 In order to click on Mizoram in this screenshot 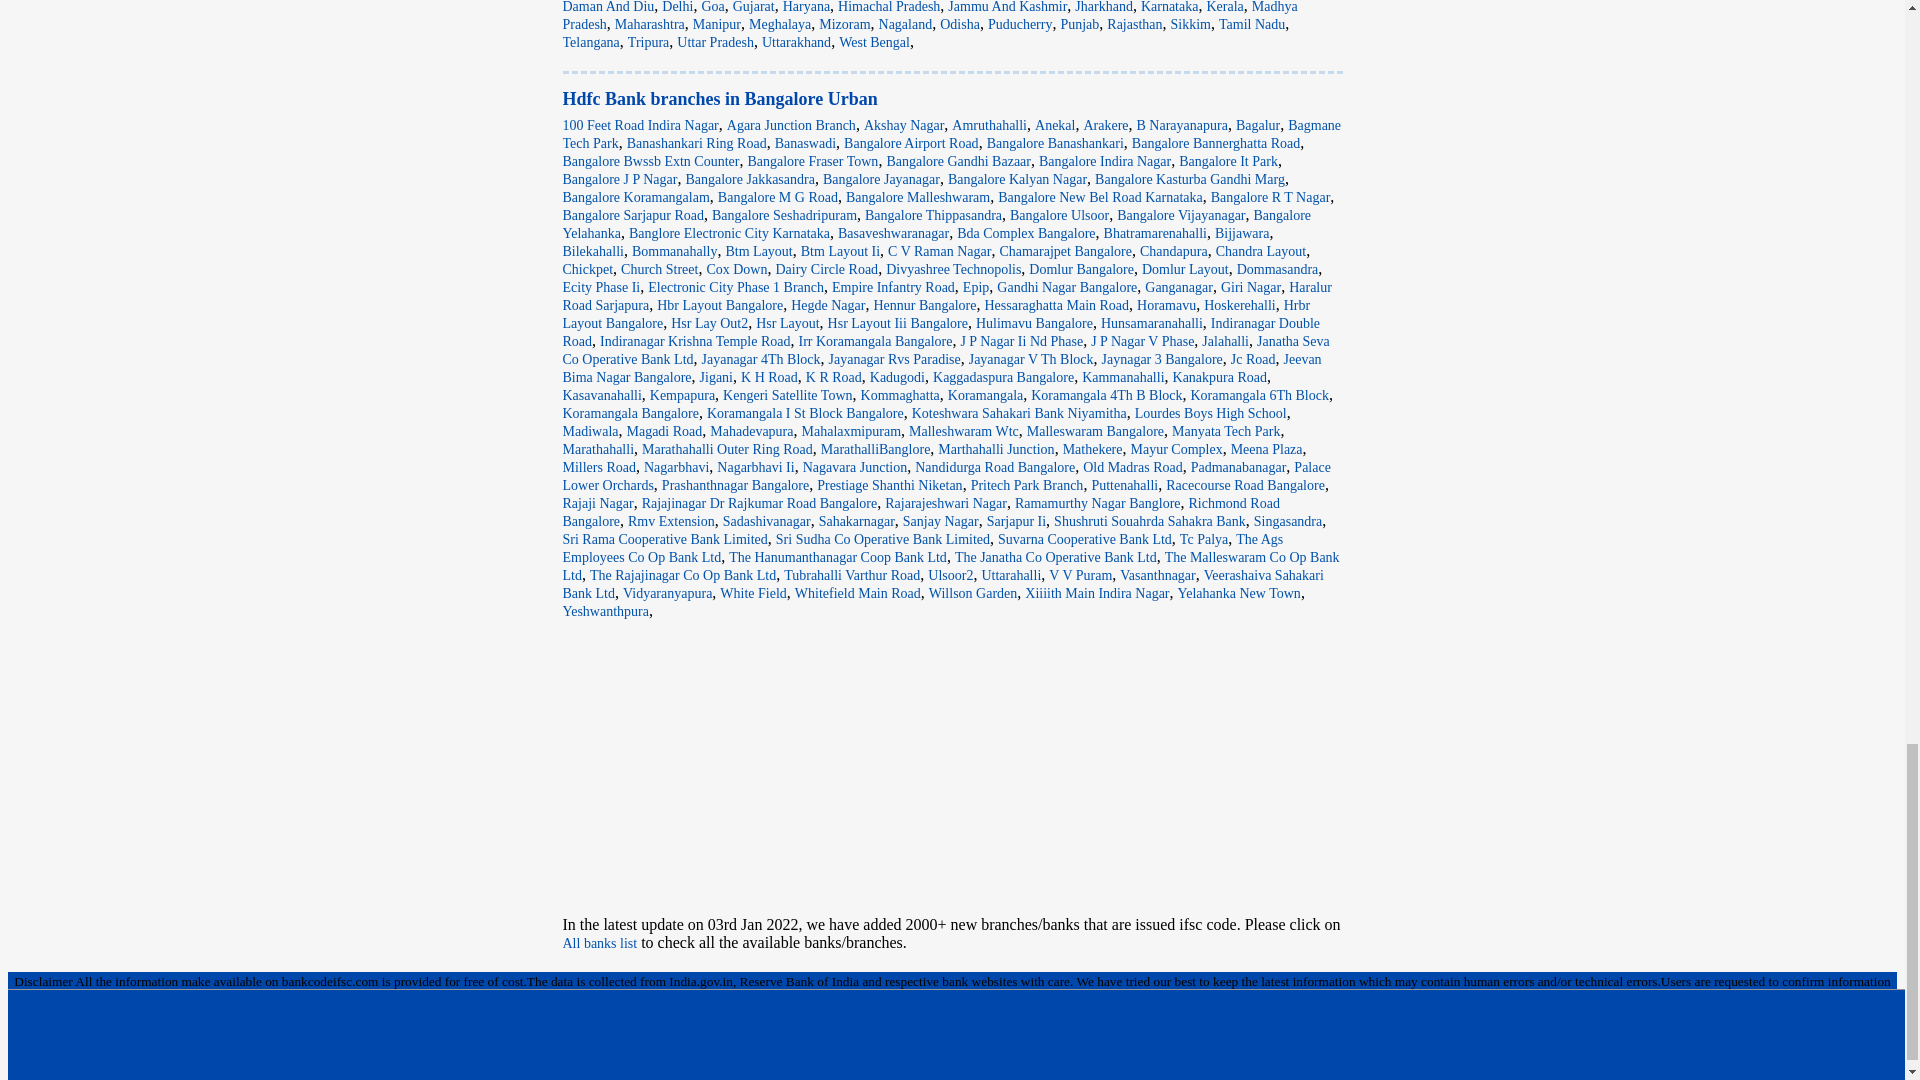, I will do `click(844, 24)`.